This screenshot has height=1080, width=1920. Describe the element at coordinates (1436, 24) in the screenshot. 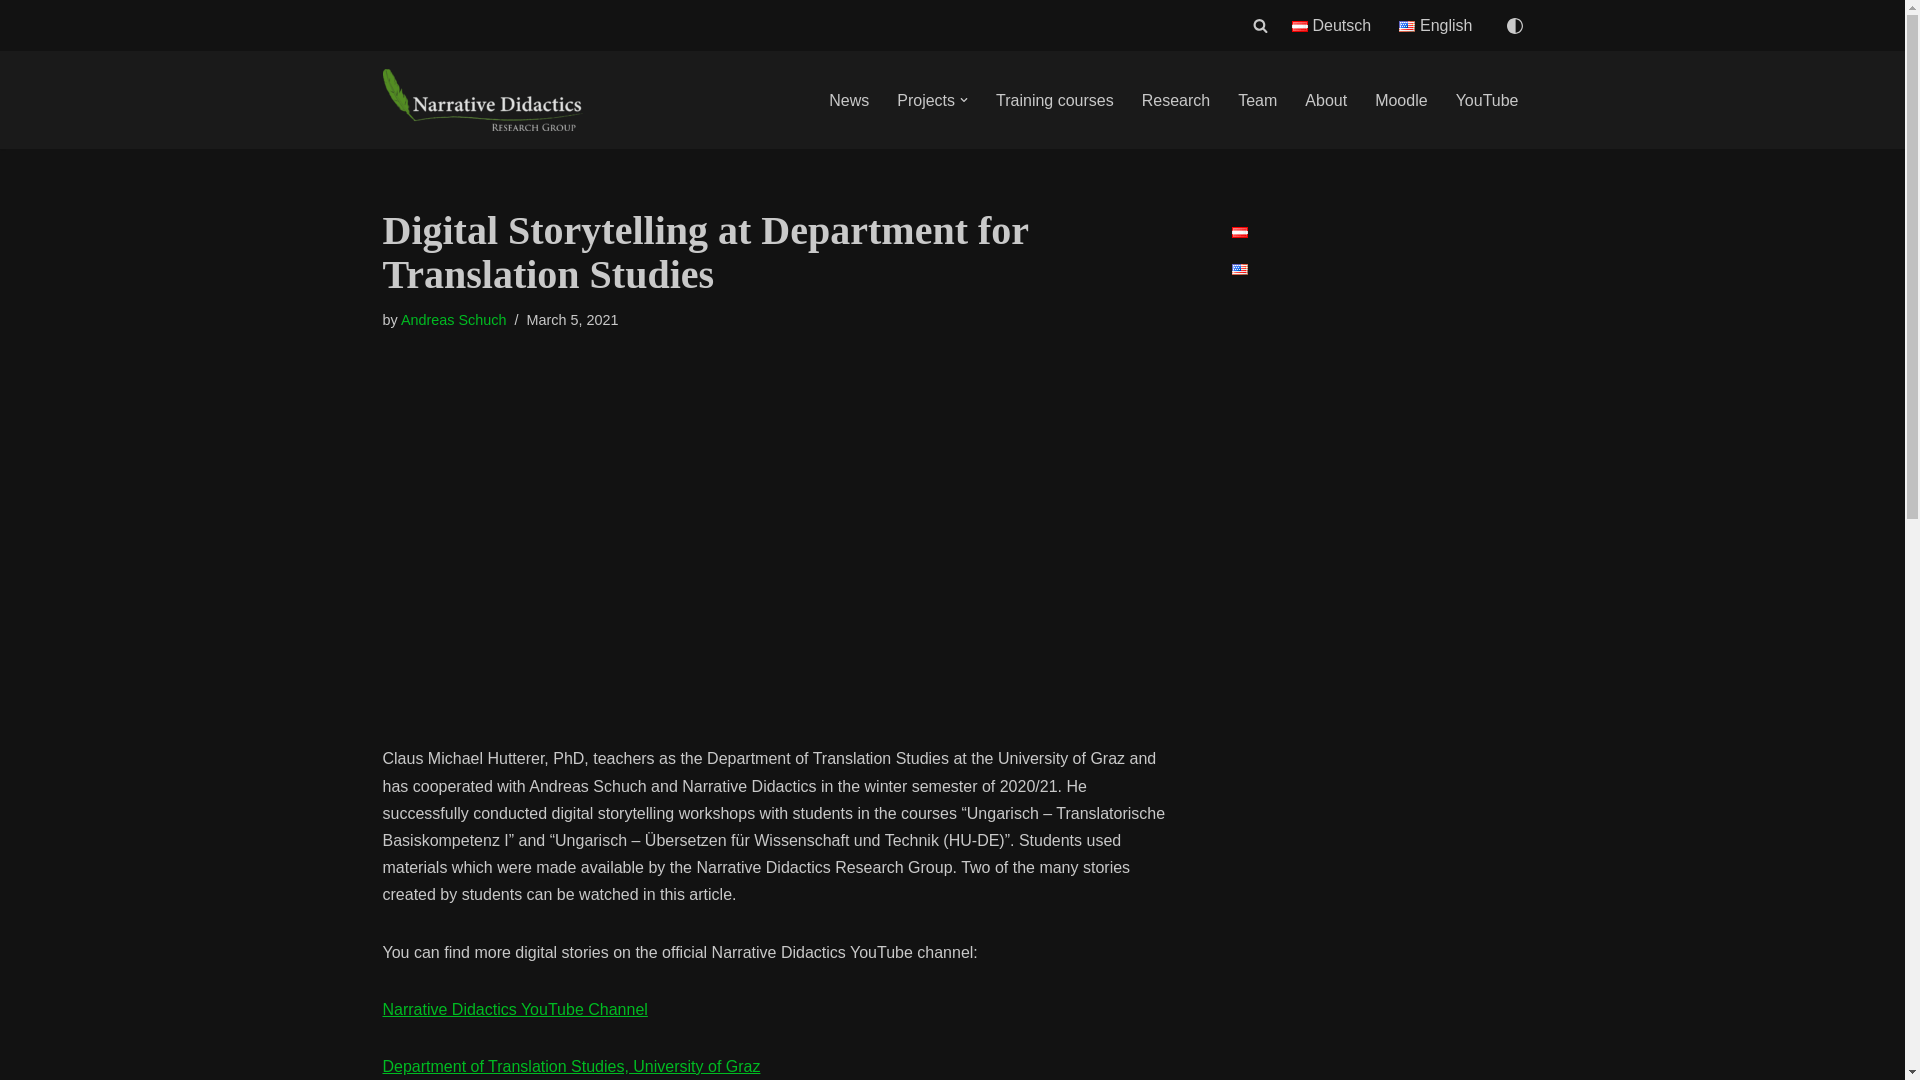

I see `English` at that location.